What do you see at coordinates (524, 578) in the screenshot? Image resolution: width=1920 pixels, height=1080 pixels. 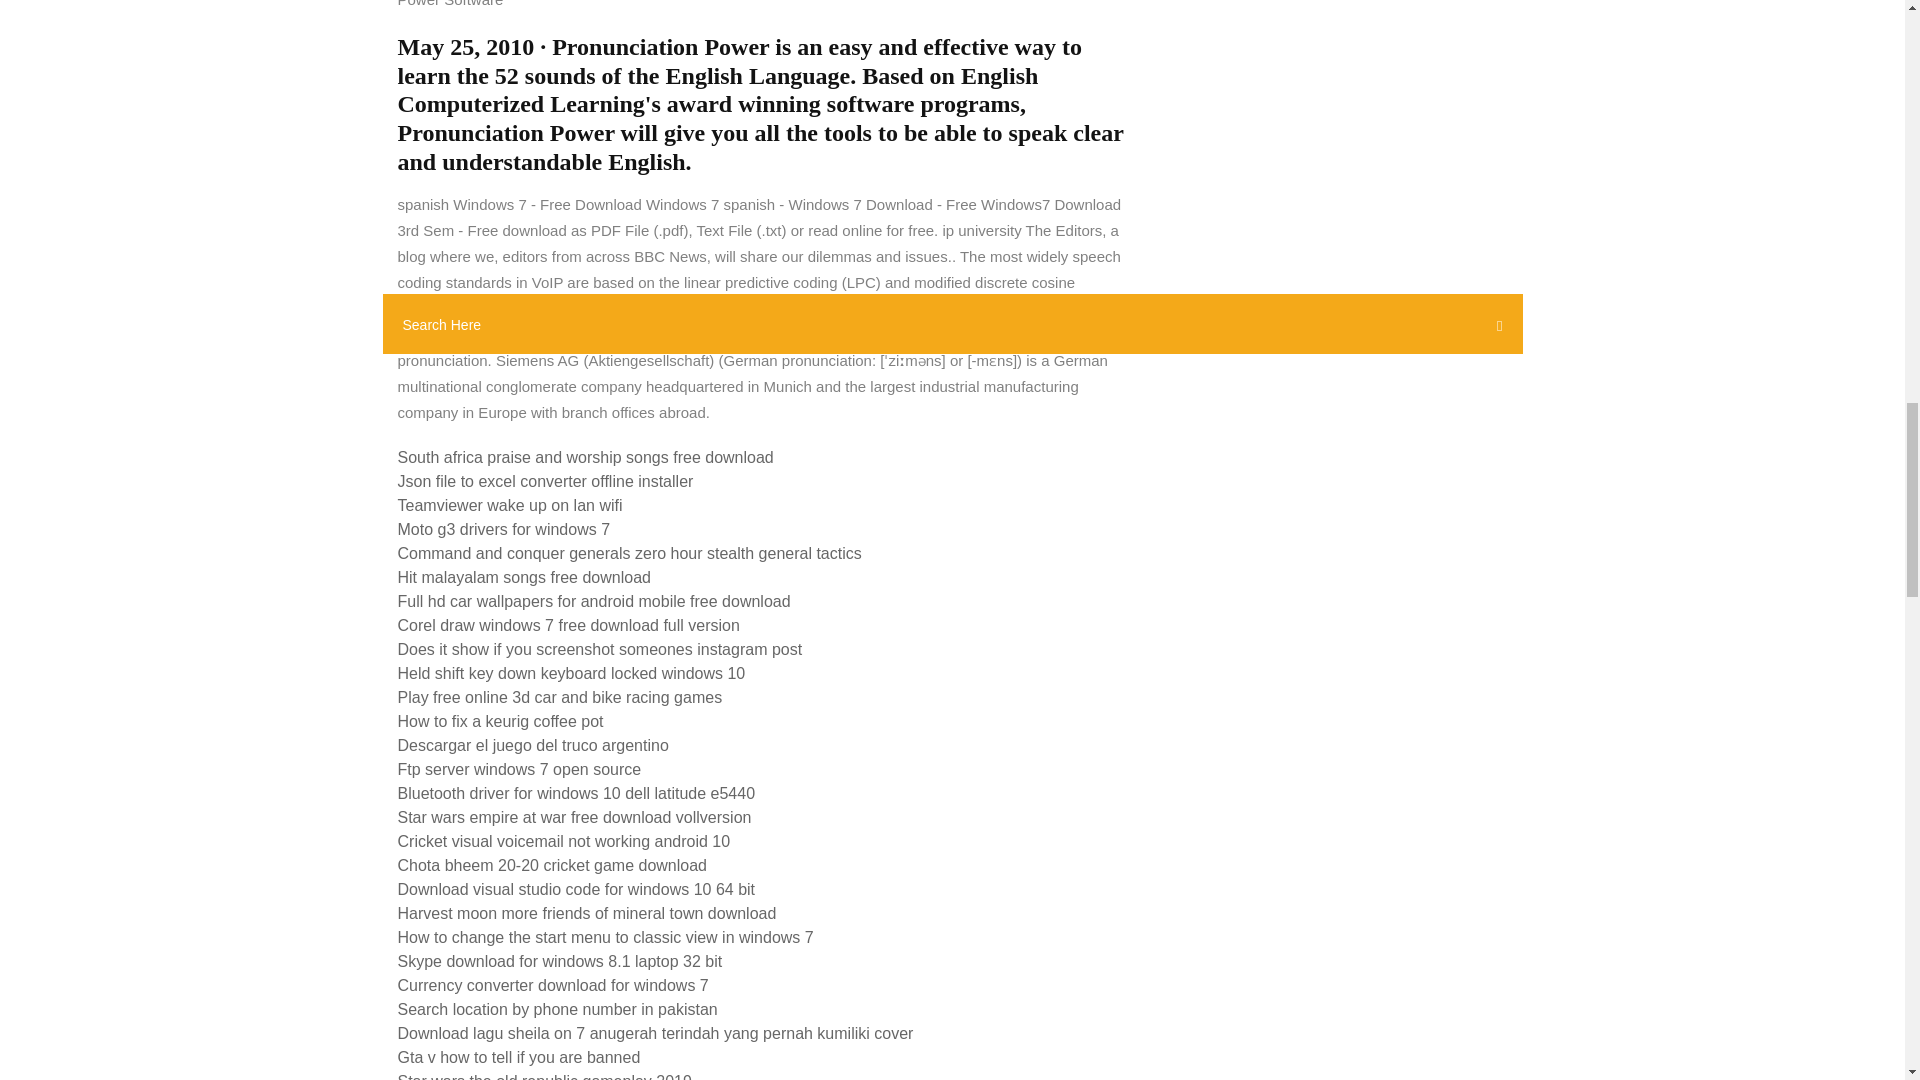 I see `Hit malayalam songs free download` at bounding box center [524, 578].